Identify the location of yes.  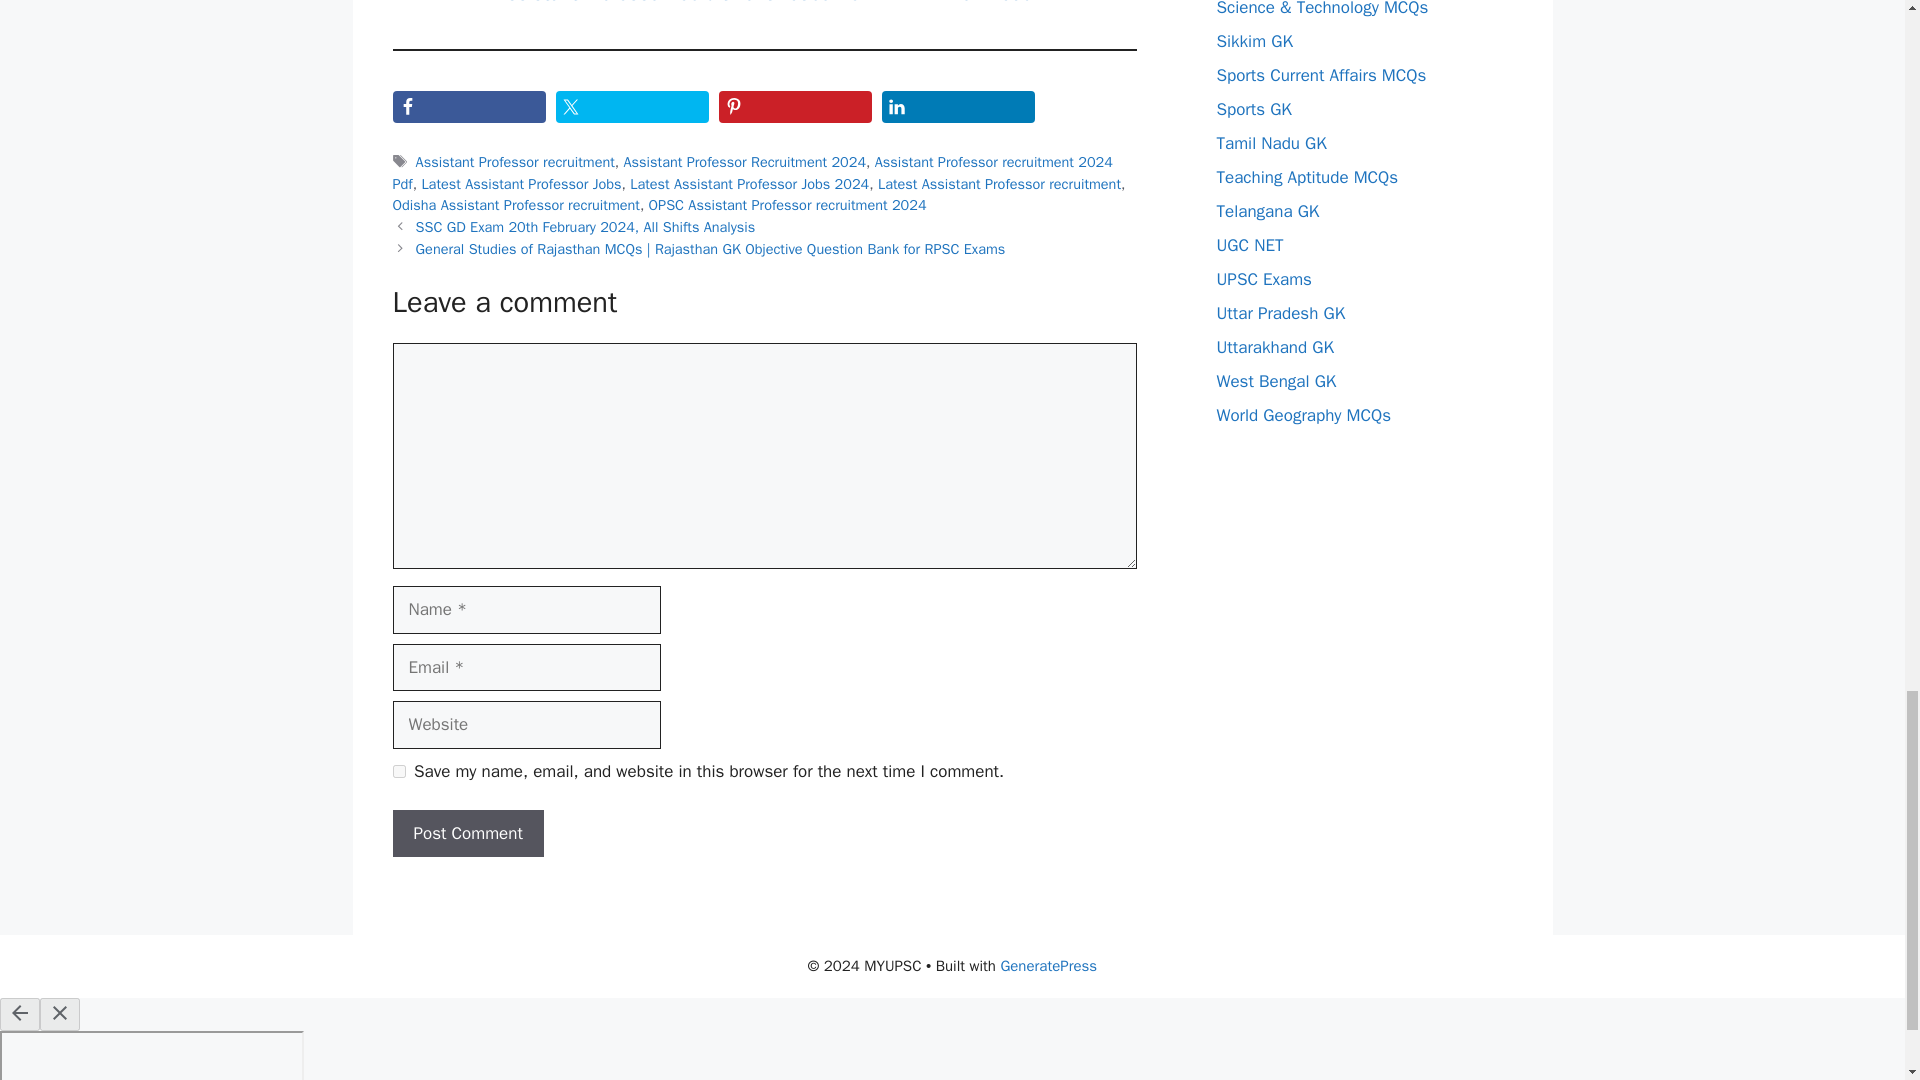
(398, 770).